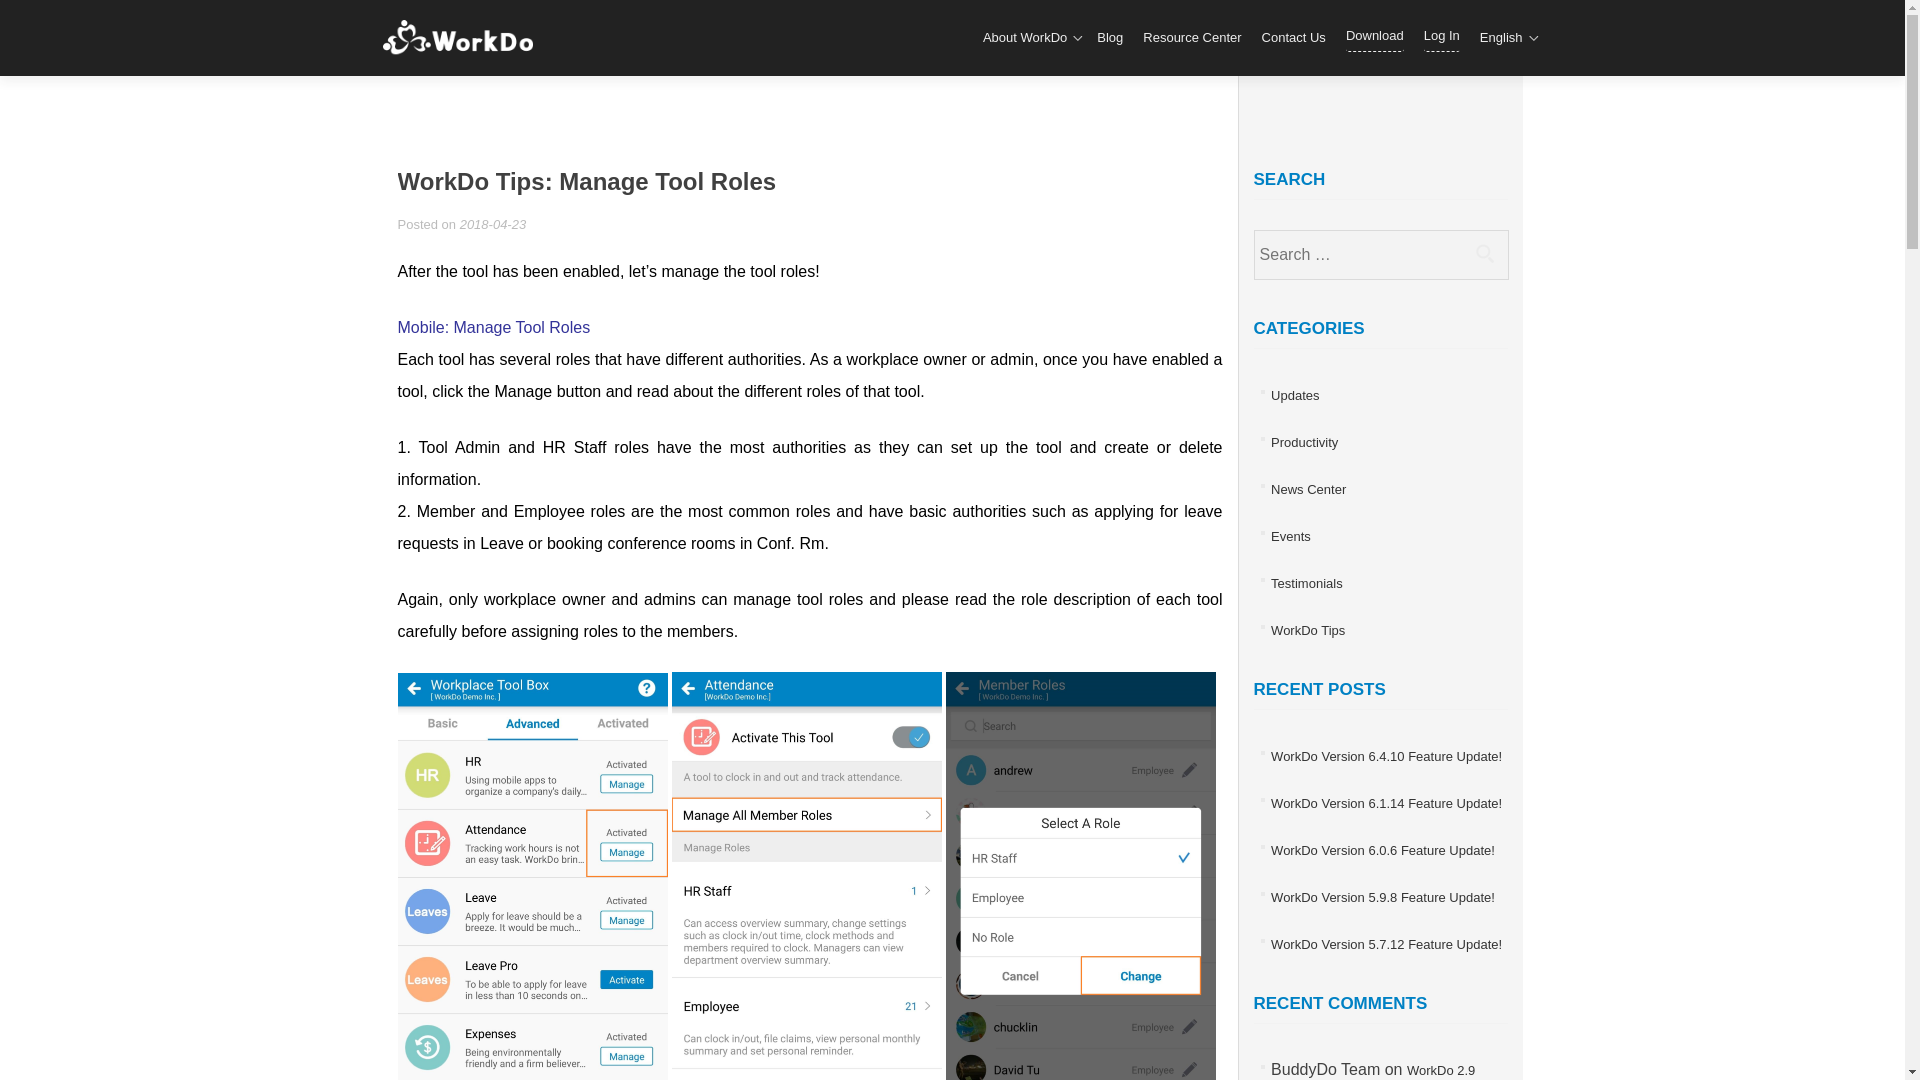  What do you see at coordinates (1291, 536) in the screenshot?
I see `Events` at bounding box center [1291, 536].